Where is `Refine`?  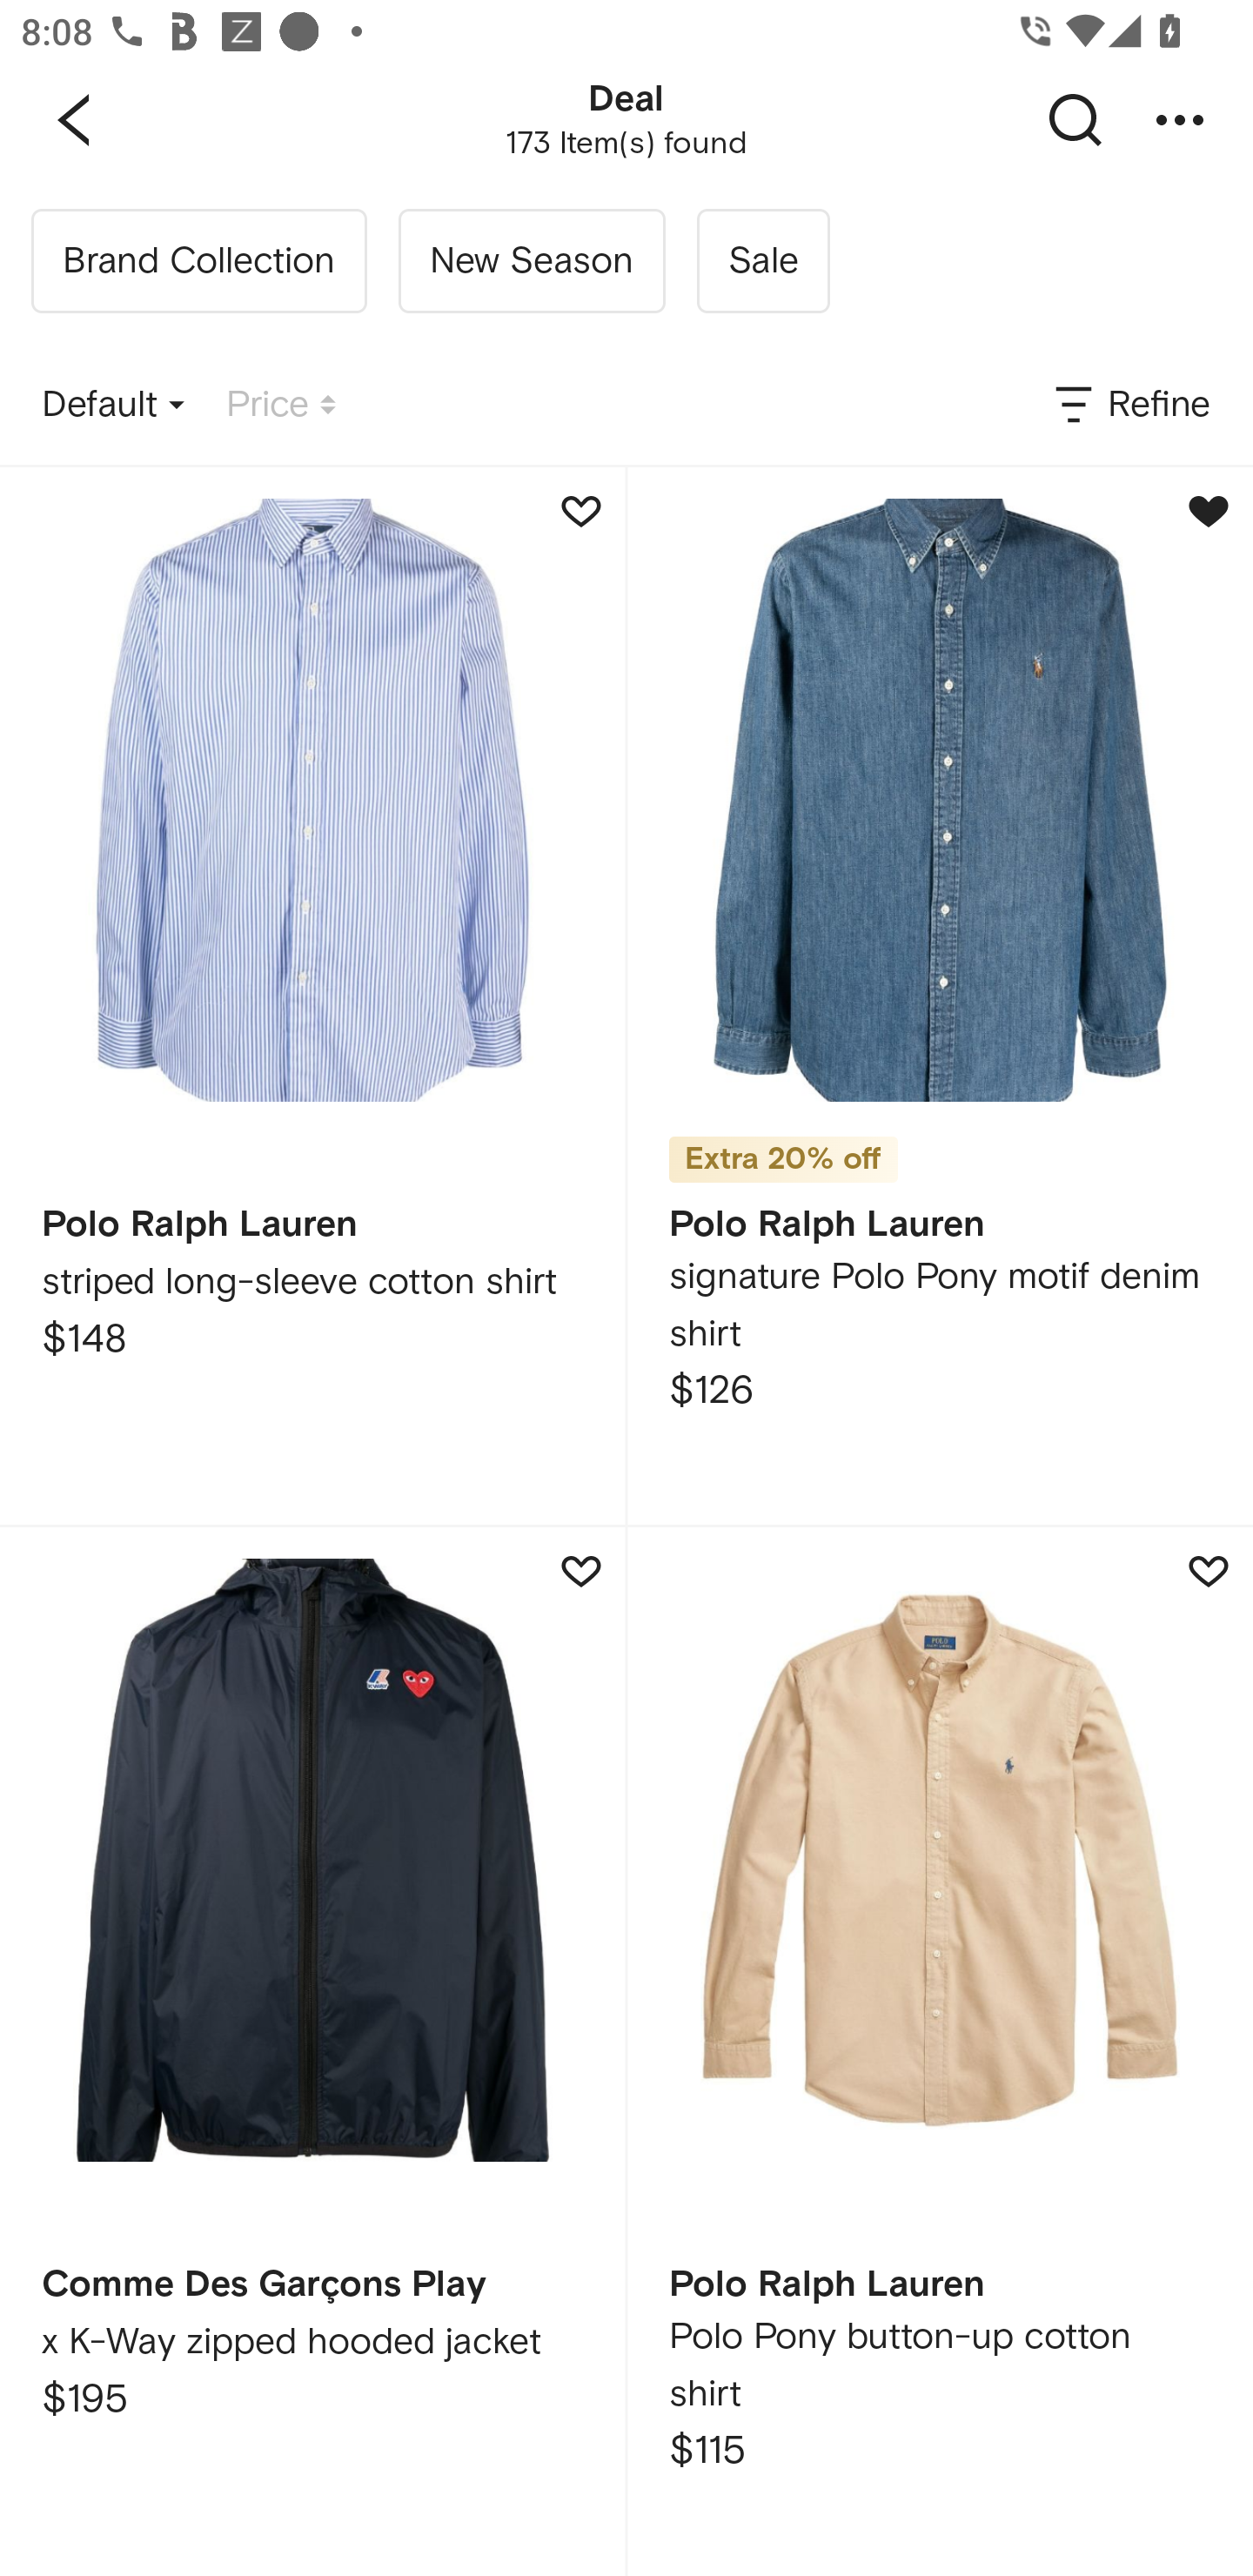 Refine is located at coordinates (1130, 406).